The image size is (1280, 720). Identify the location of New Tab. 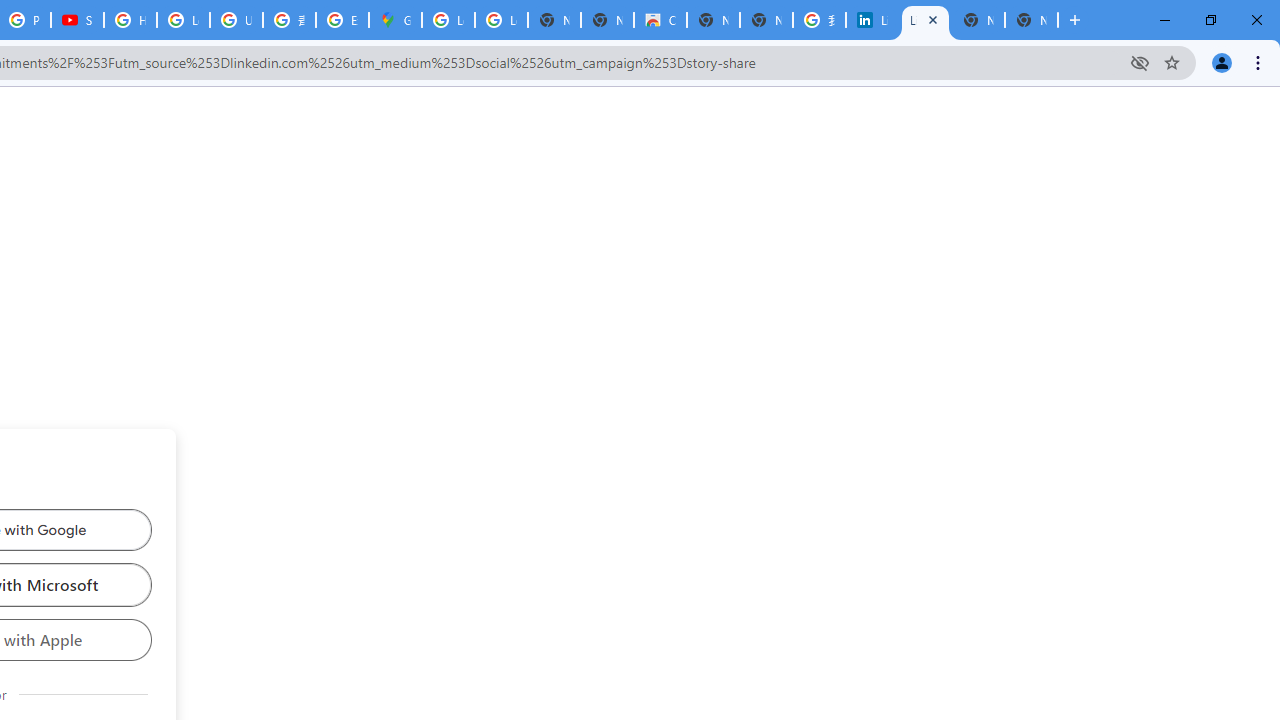
(1031, 20).